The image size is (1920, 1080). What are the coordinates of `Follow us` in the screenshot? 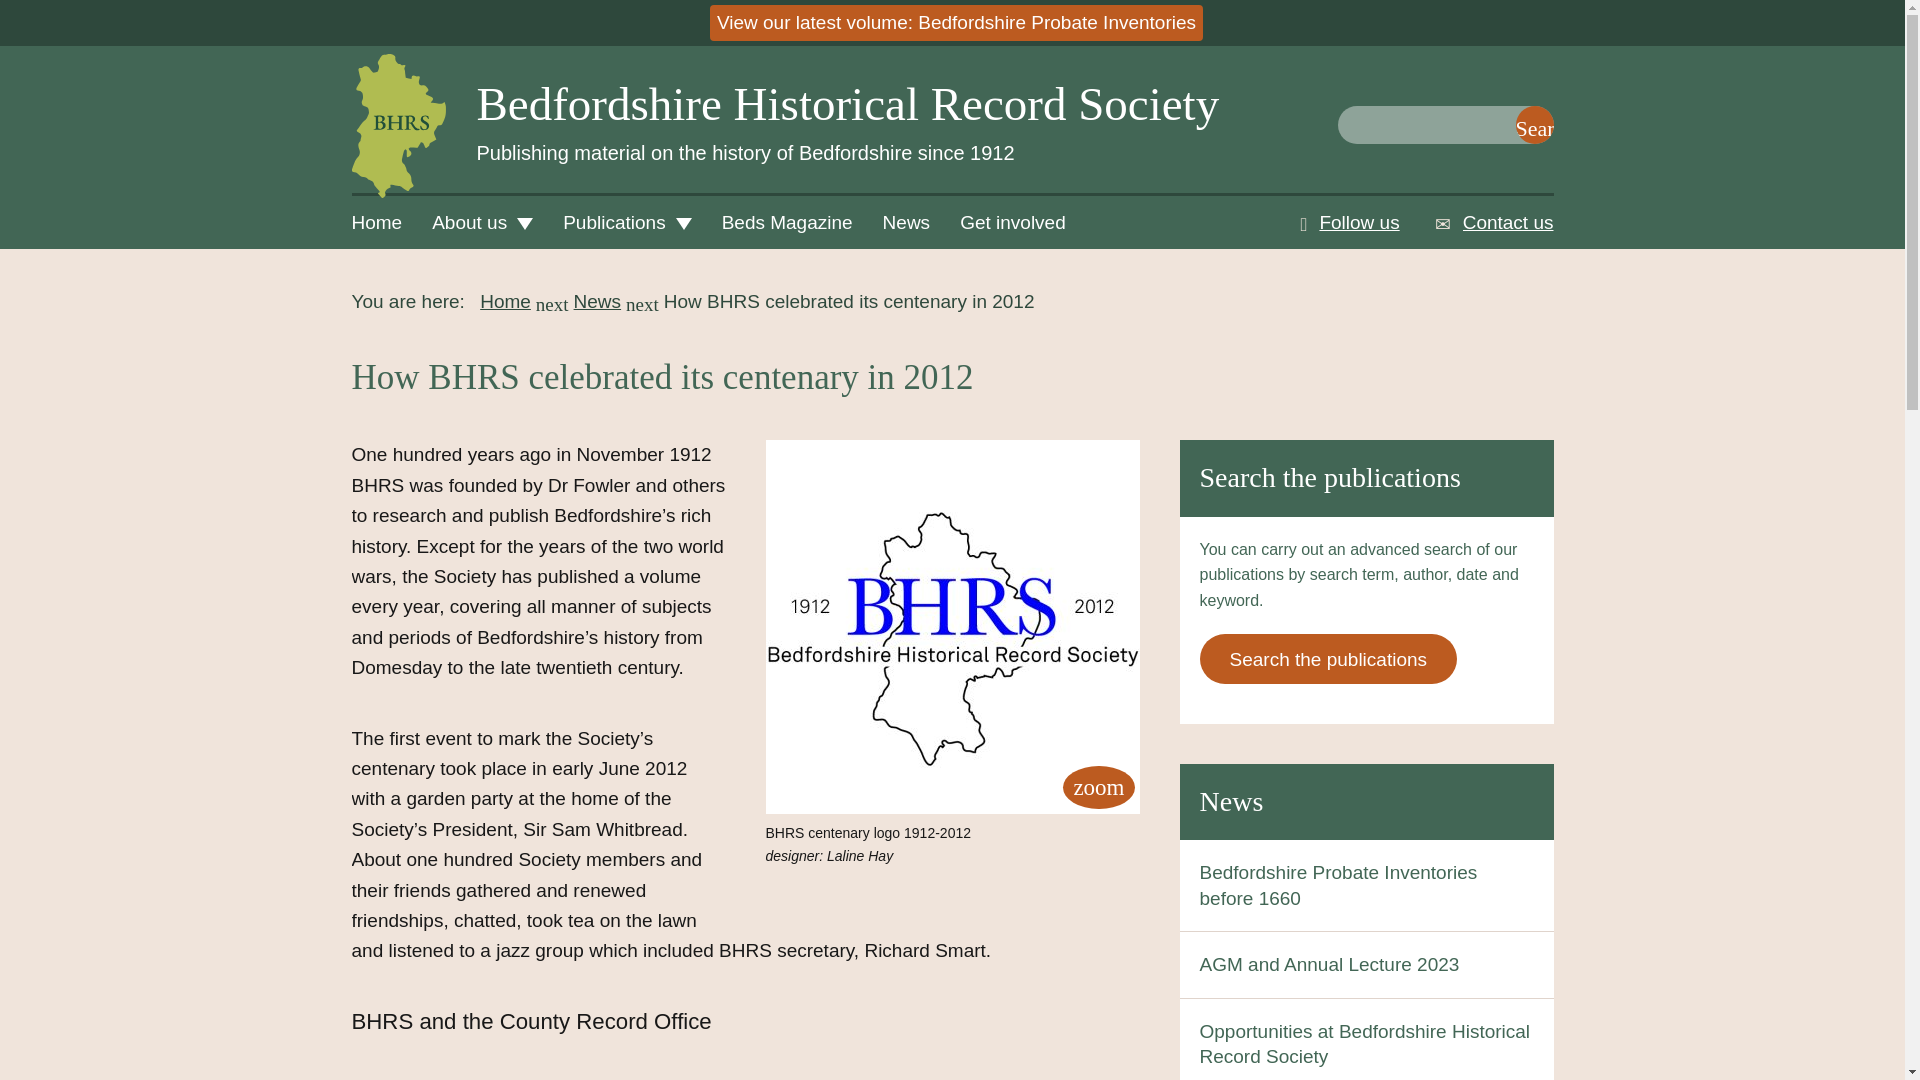 It's located at (1366, 222).